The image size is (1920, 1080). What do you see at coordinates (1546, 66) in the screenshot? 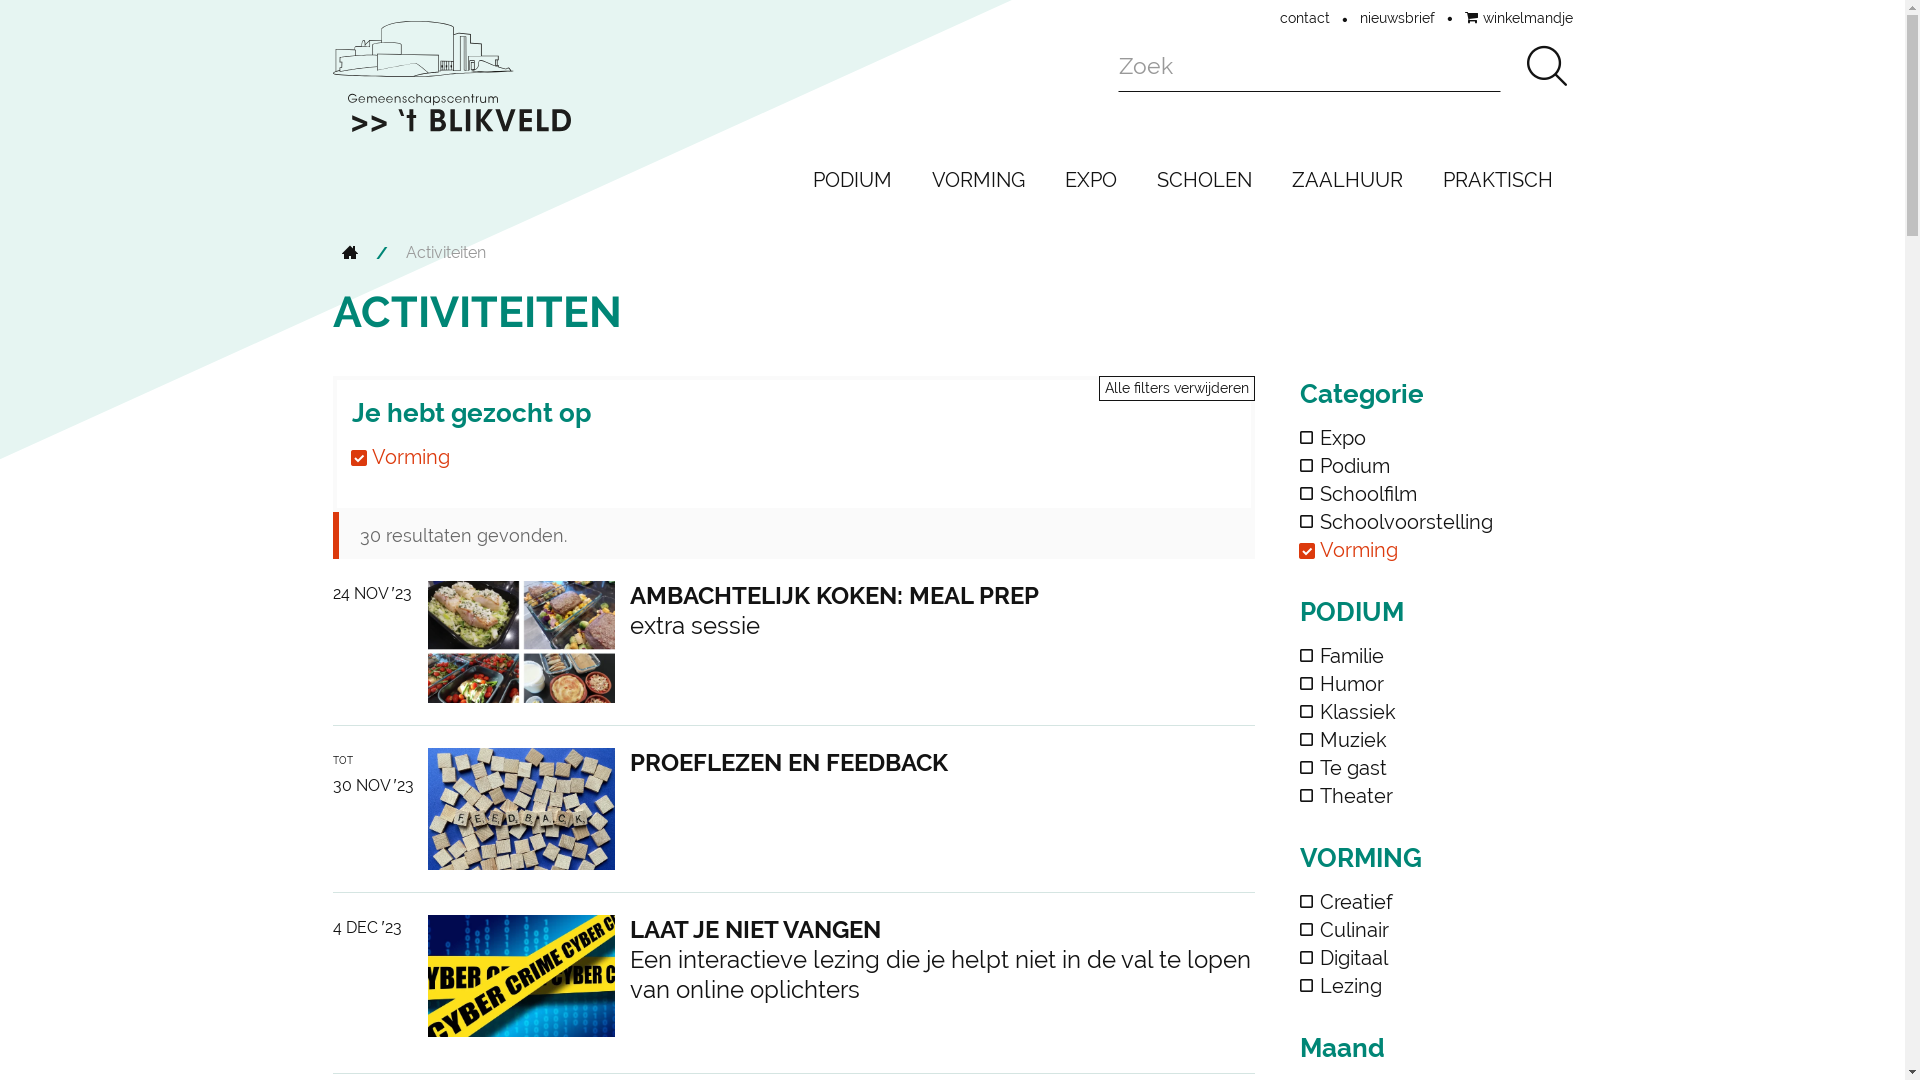
I see `Zoeken` at bounding box center [1546, 66].